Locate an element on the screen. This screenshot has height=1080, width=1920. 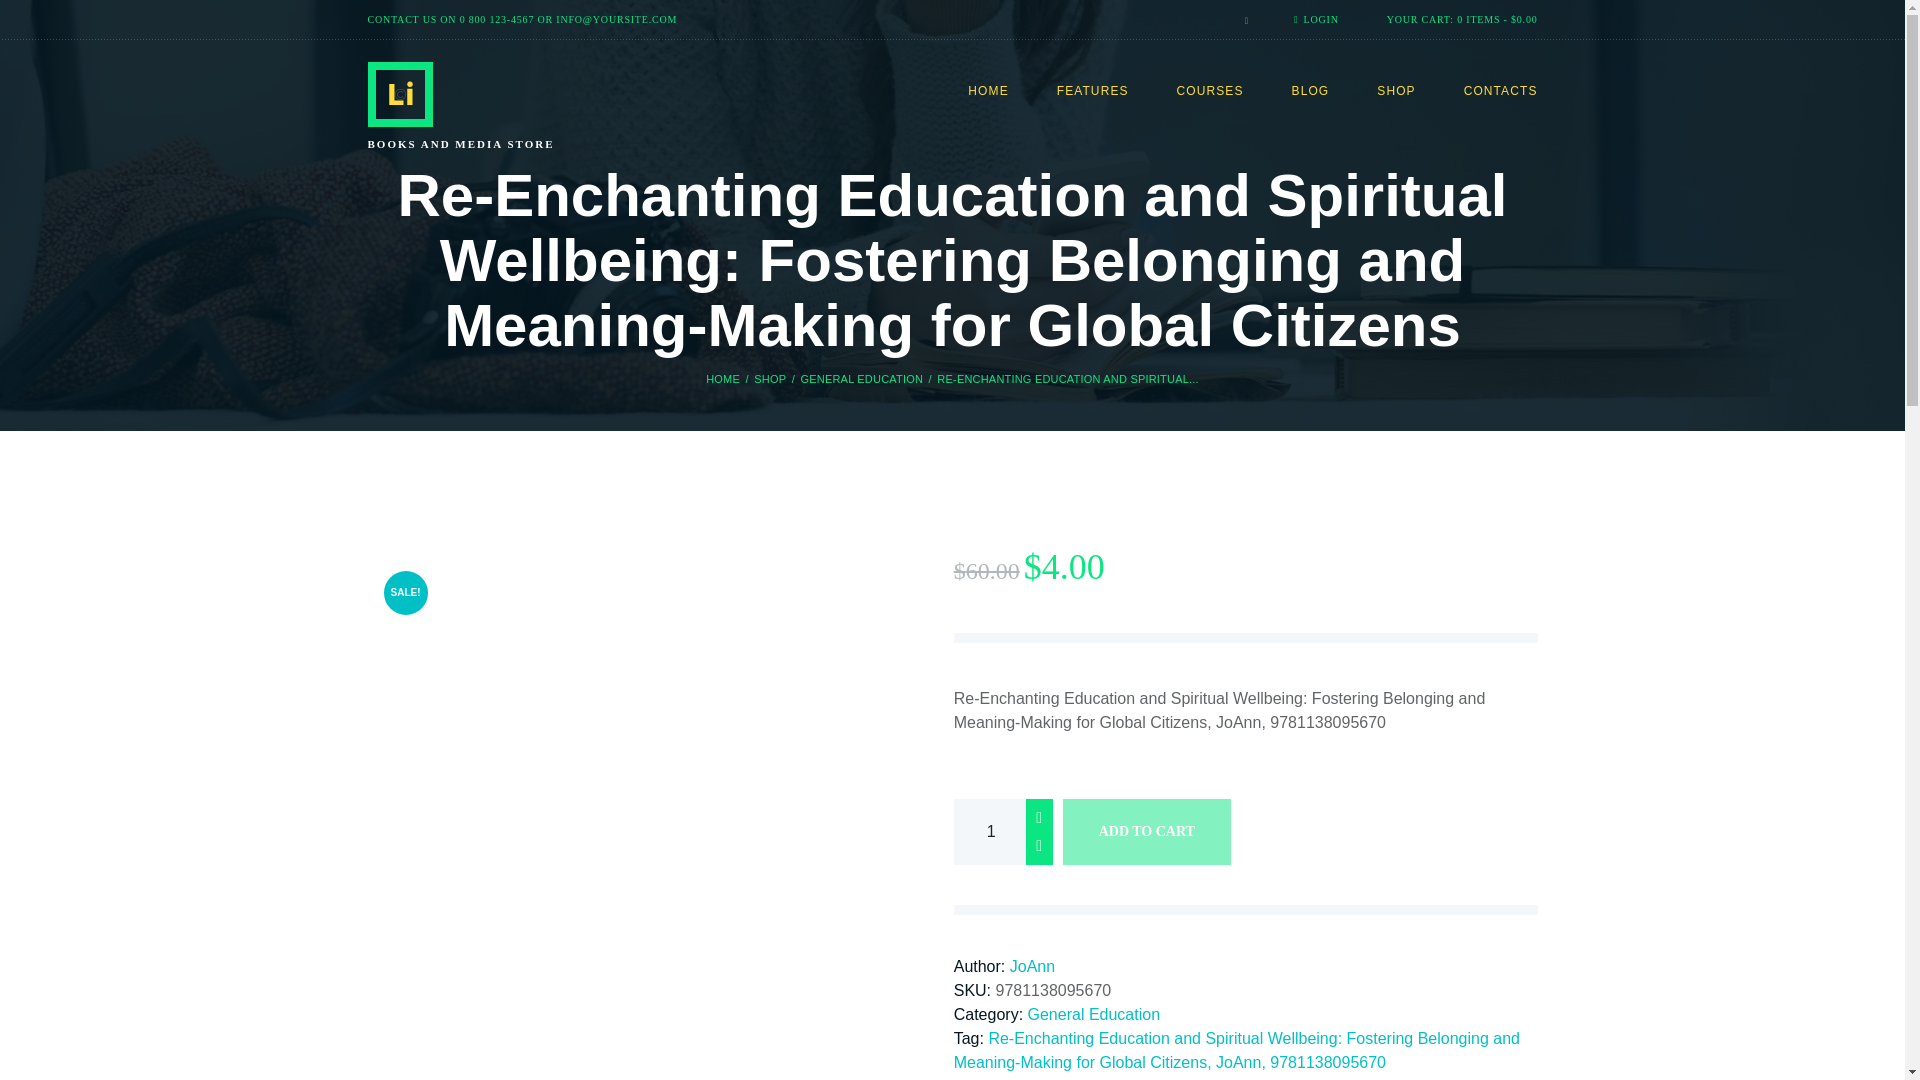
0 800 123-4567 is located at coordinates (498, 19).